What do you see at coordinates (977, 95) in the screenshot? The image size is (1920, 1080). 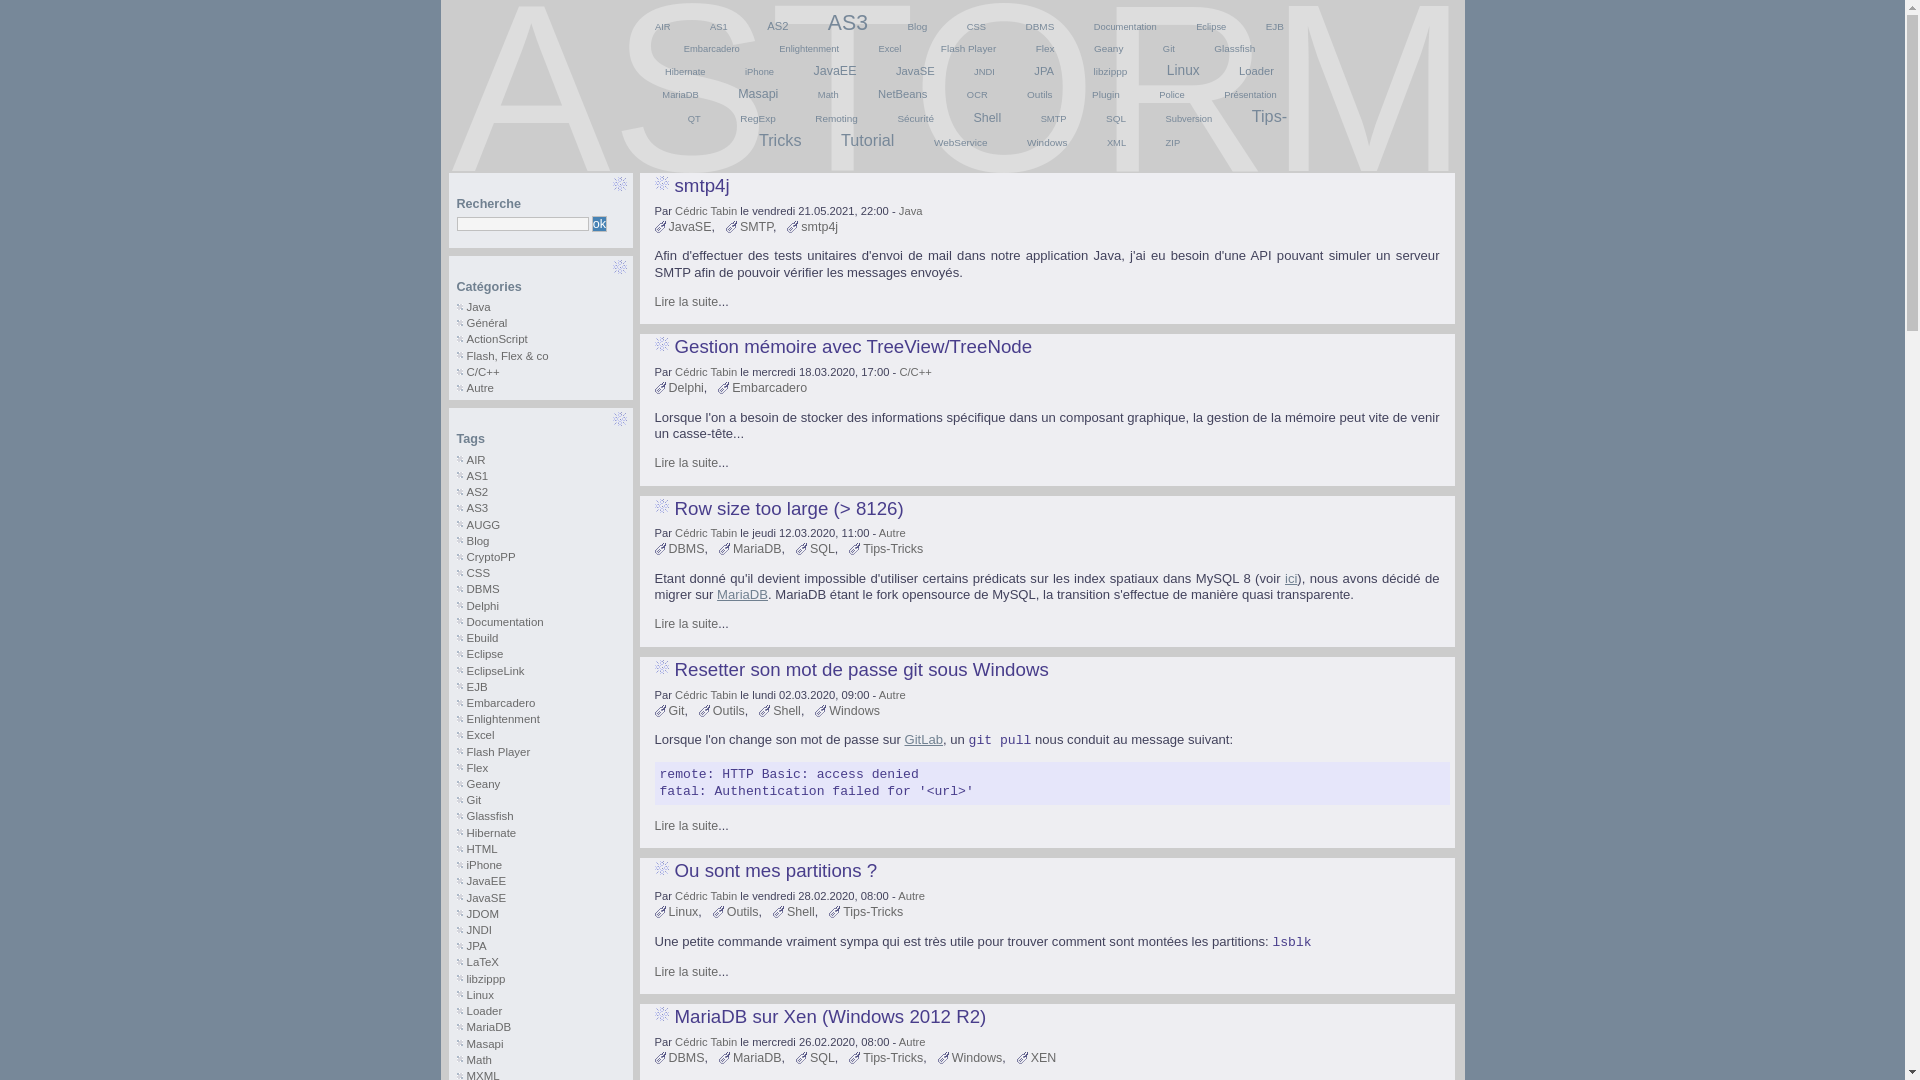 I see `OCR` at bounding box center [977, 95].